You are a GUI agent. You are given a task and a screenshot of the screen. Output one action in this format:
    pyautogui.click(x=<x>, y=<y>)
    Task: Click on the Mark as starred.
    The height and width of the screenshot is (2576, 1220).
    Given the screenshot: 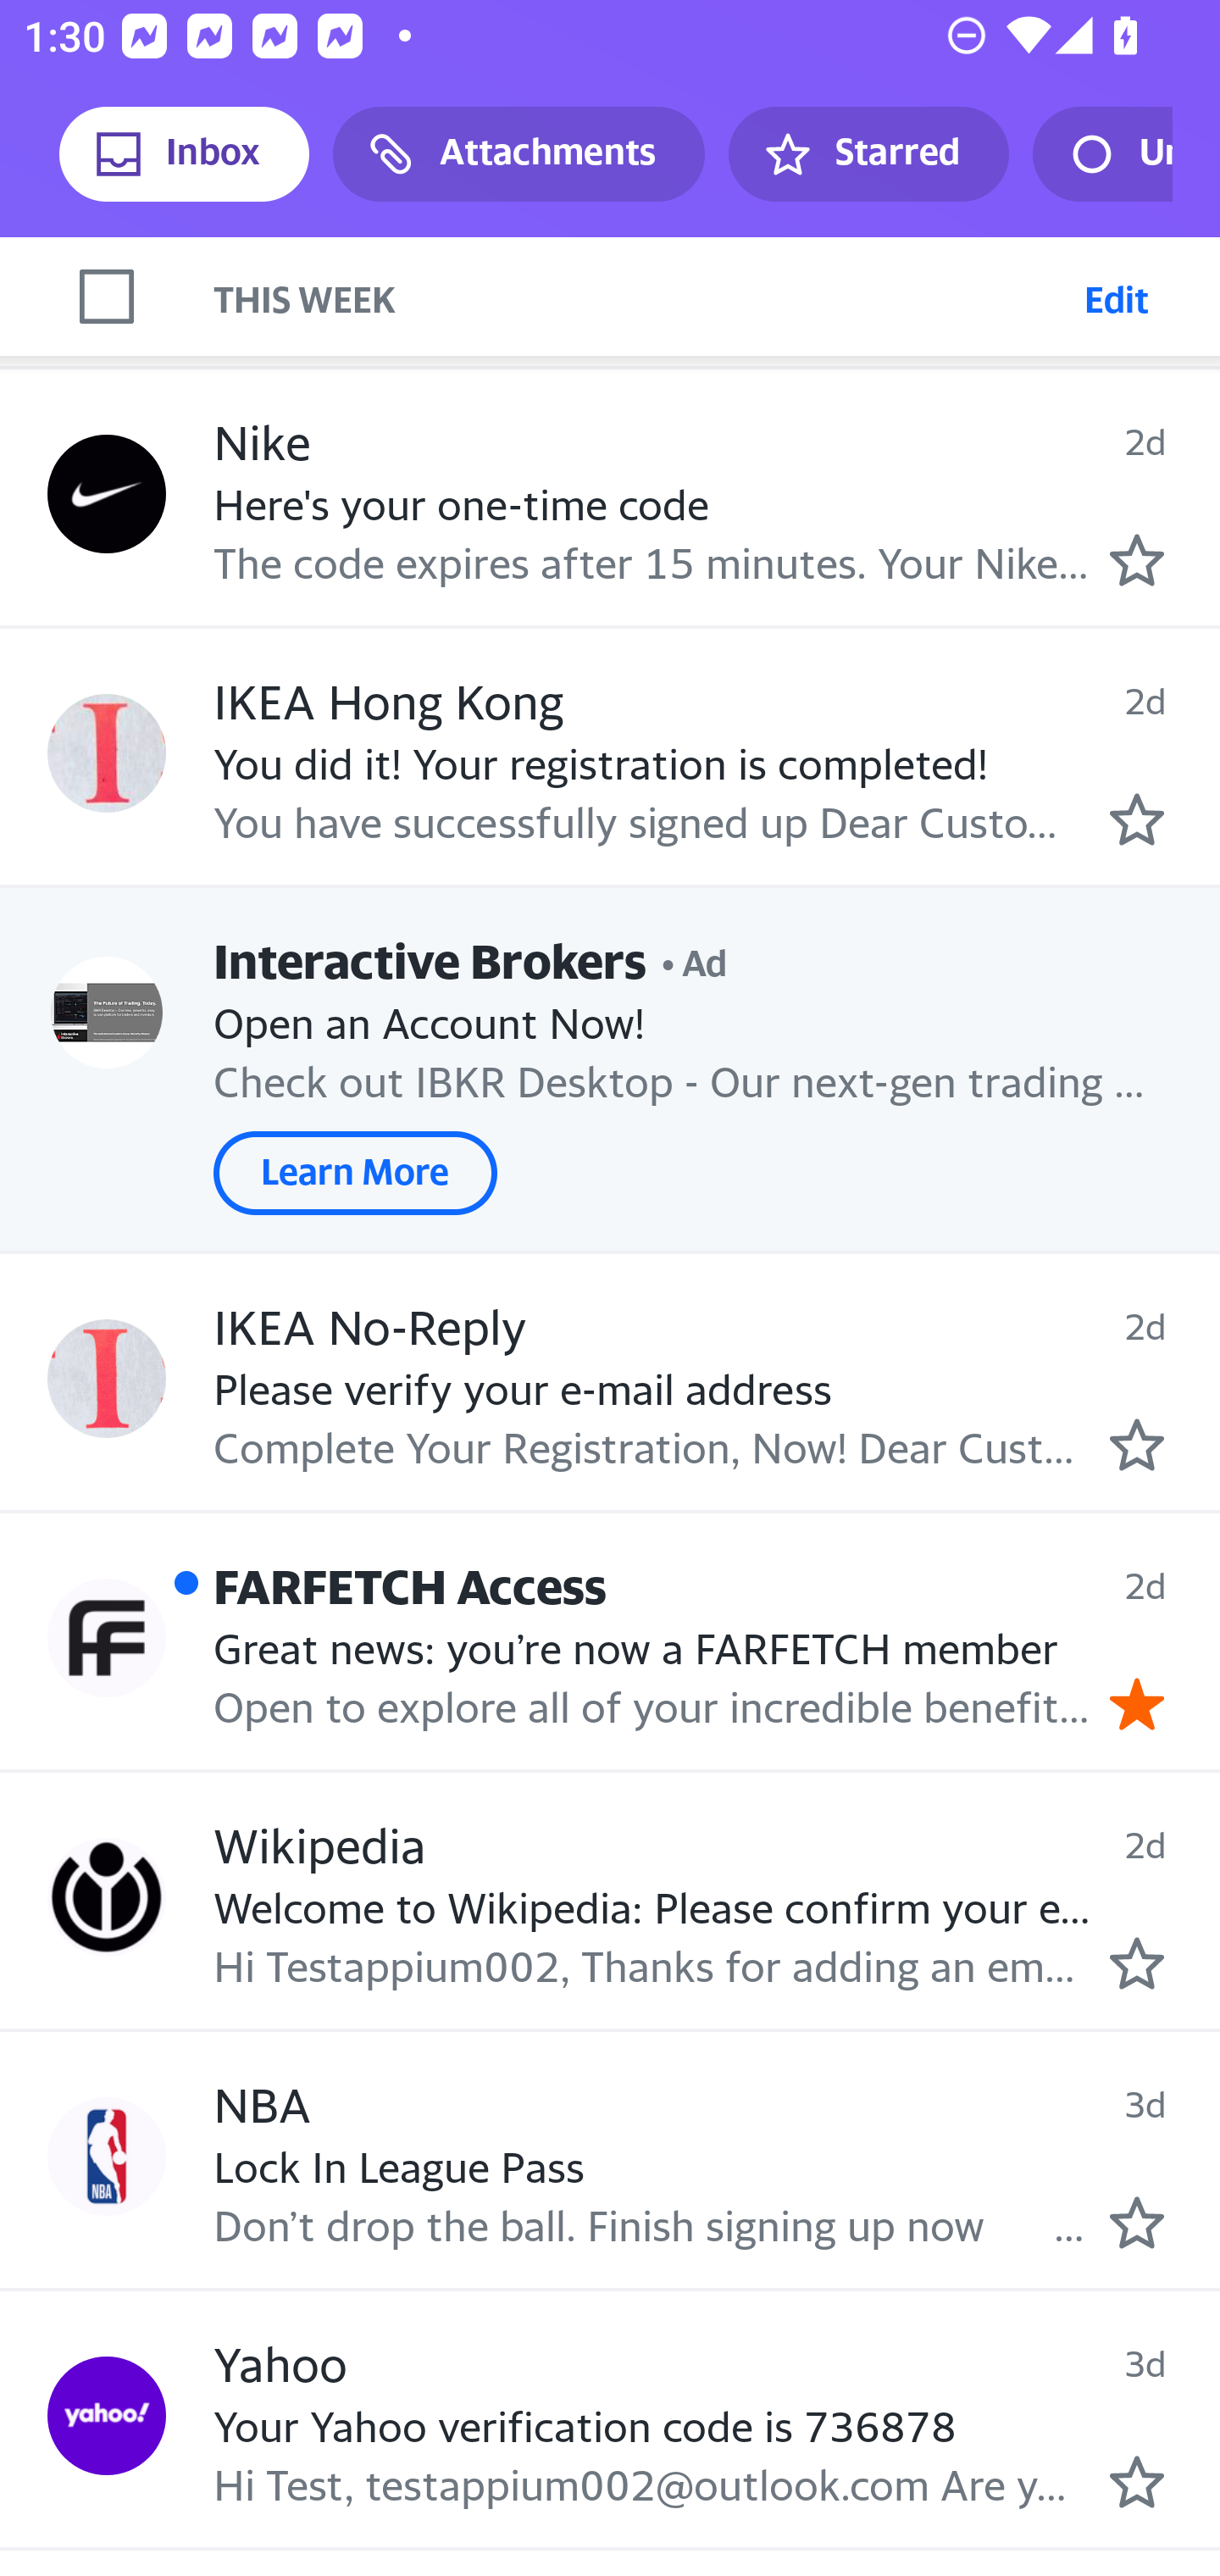 What is the action you would take?
    pyautogui.click(x=1137, y=820)
    